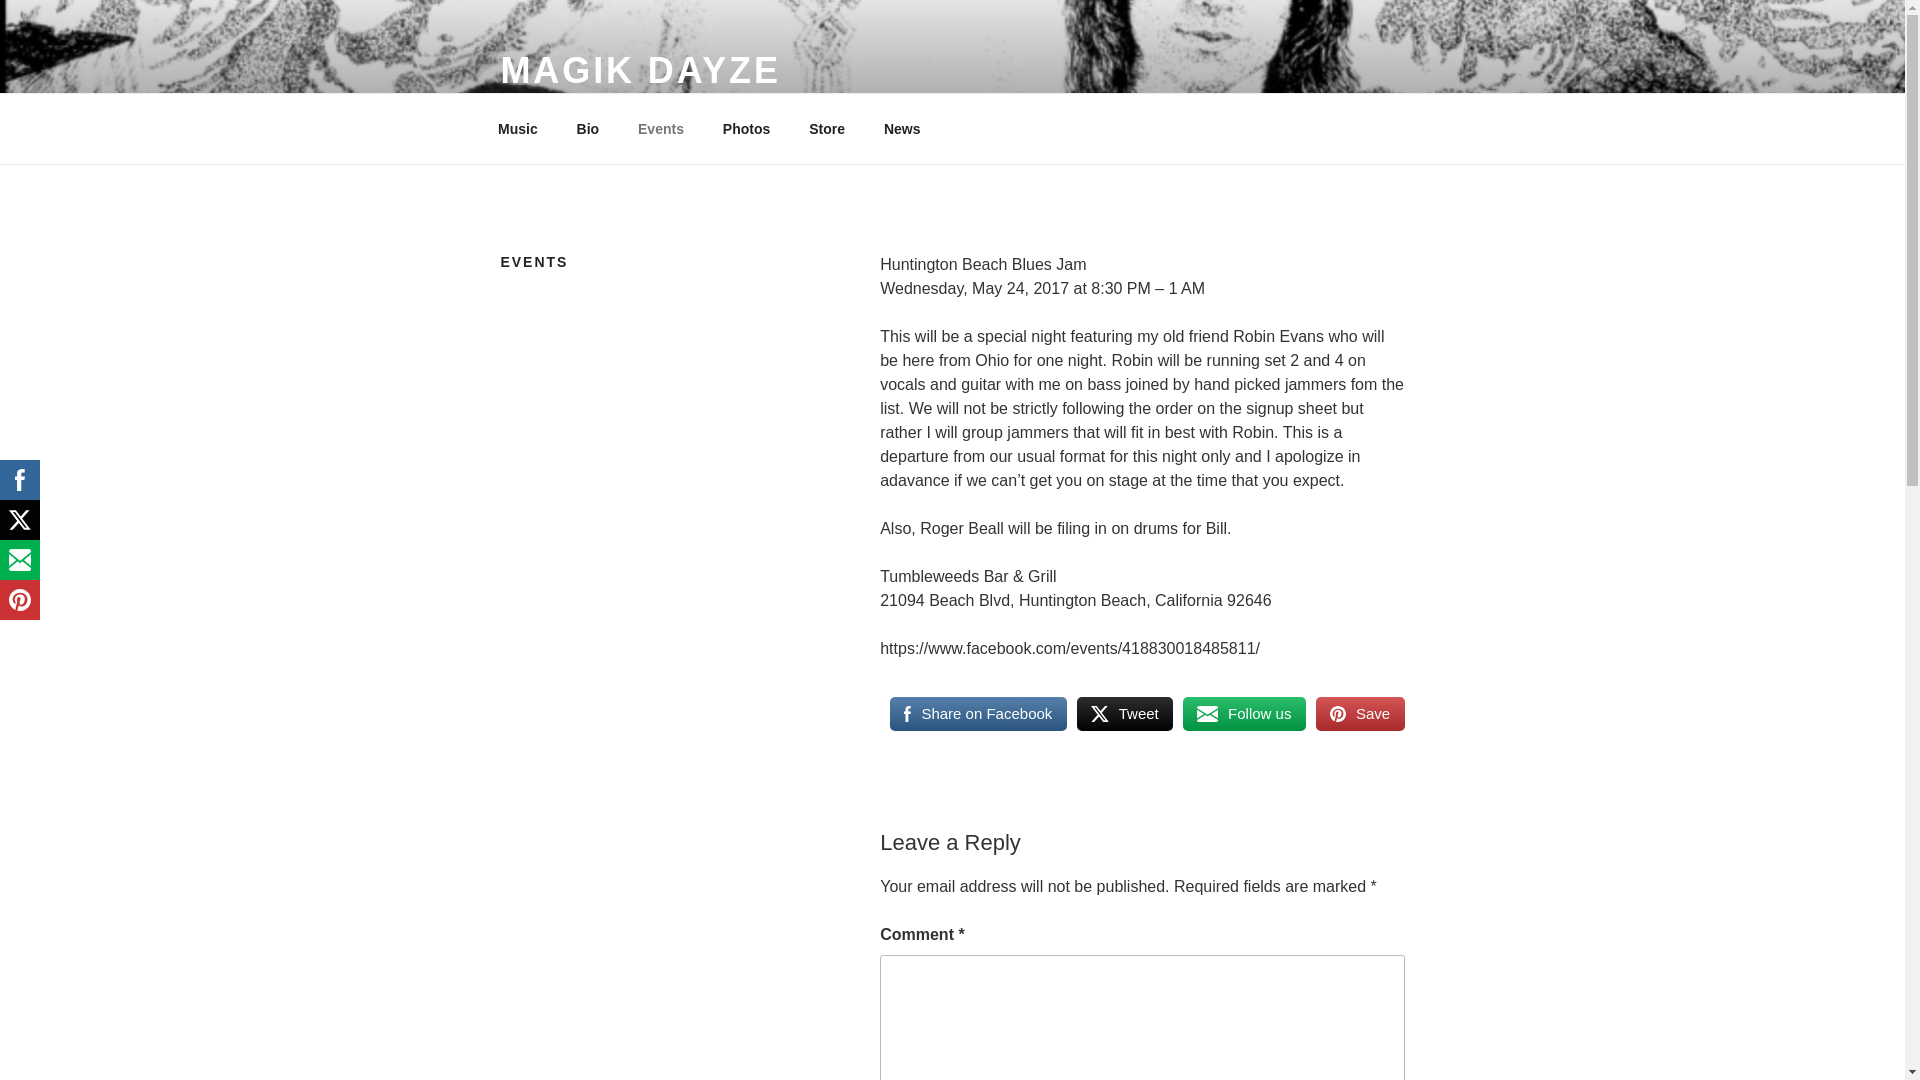  Describe the element at coordinates (639, 70) in the screenshot. I see `MAGIK DAYZE` at that location.